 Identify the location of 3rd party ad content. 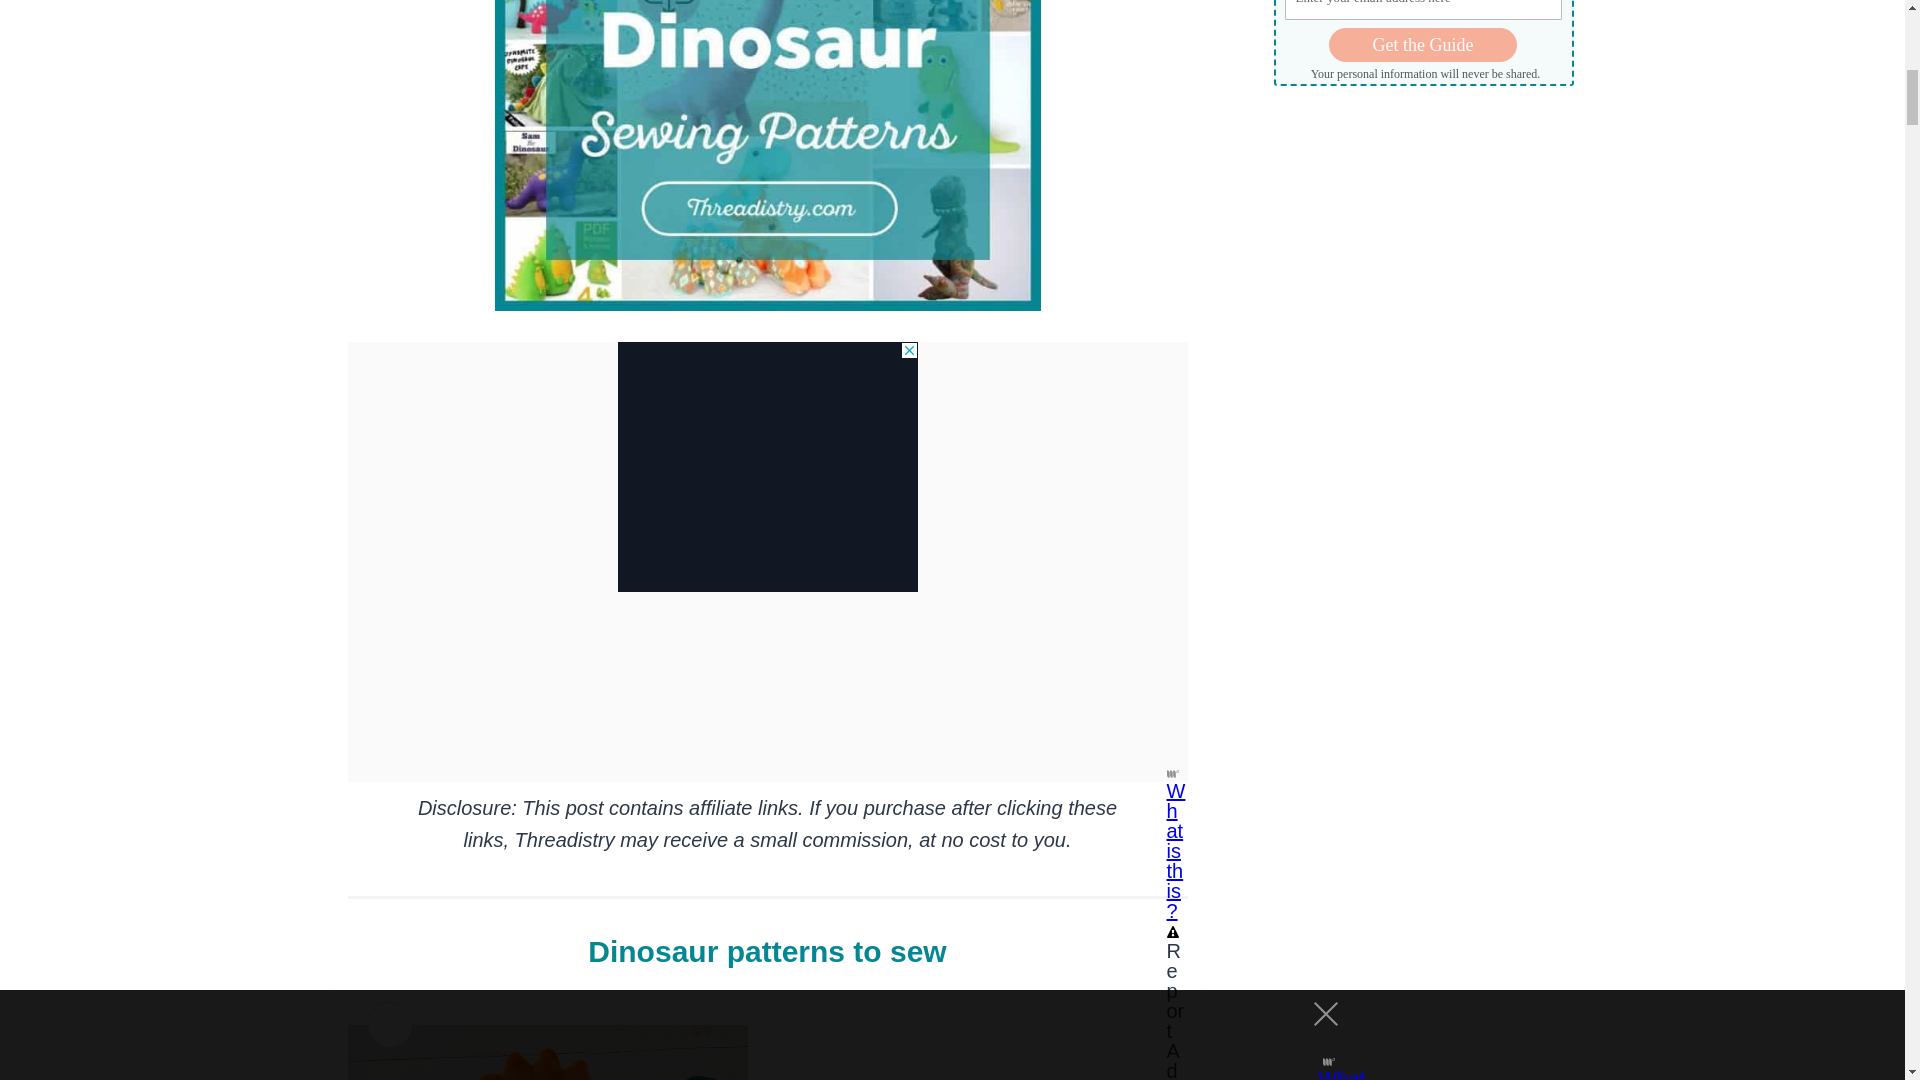
(768, 466).